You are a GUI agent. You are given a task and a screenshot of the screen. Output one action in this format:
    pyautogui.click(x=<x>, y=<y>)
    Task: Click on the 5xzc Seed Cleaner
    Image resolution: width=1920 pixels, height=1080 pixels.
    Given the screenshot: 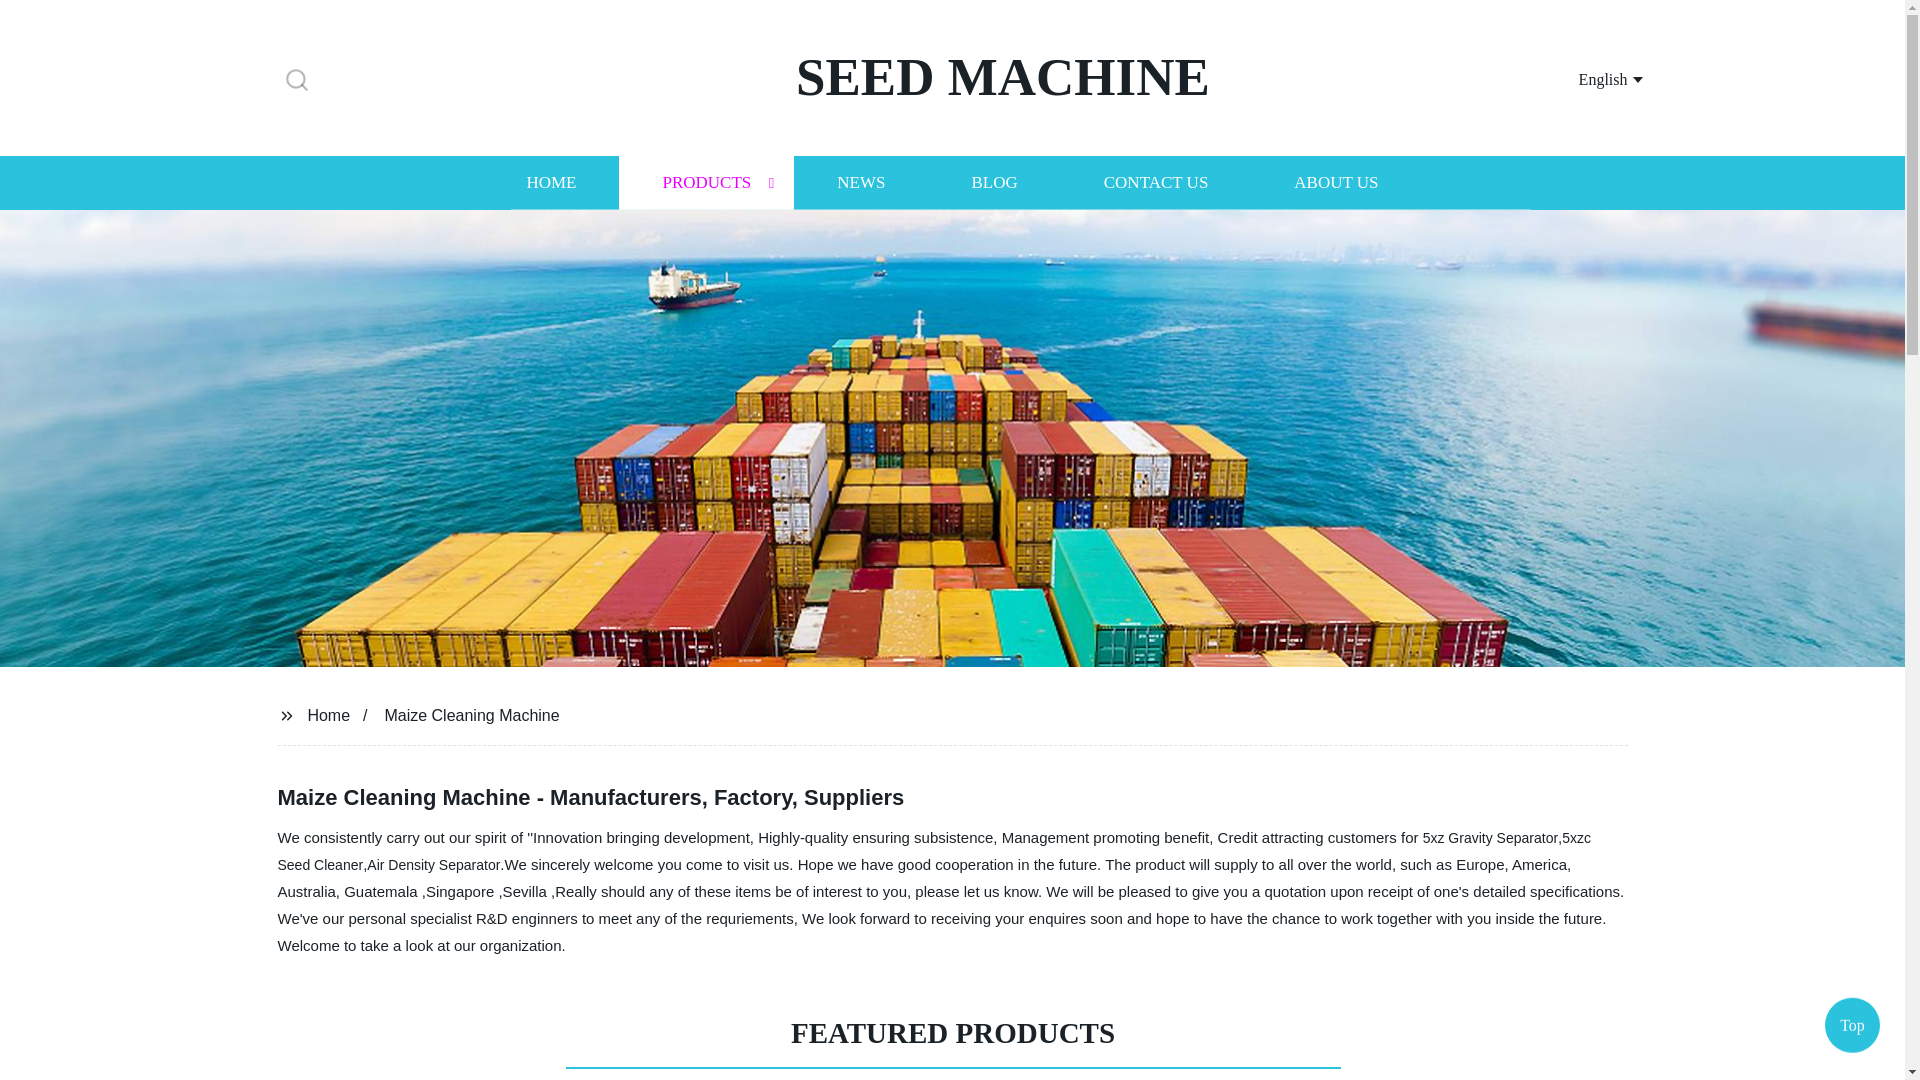 What is the action you would take?
    pyautogui.click(x=934, y=851)
    